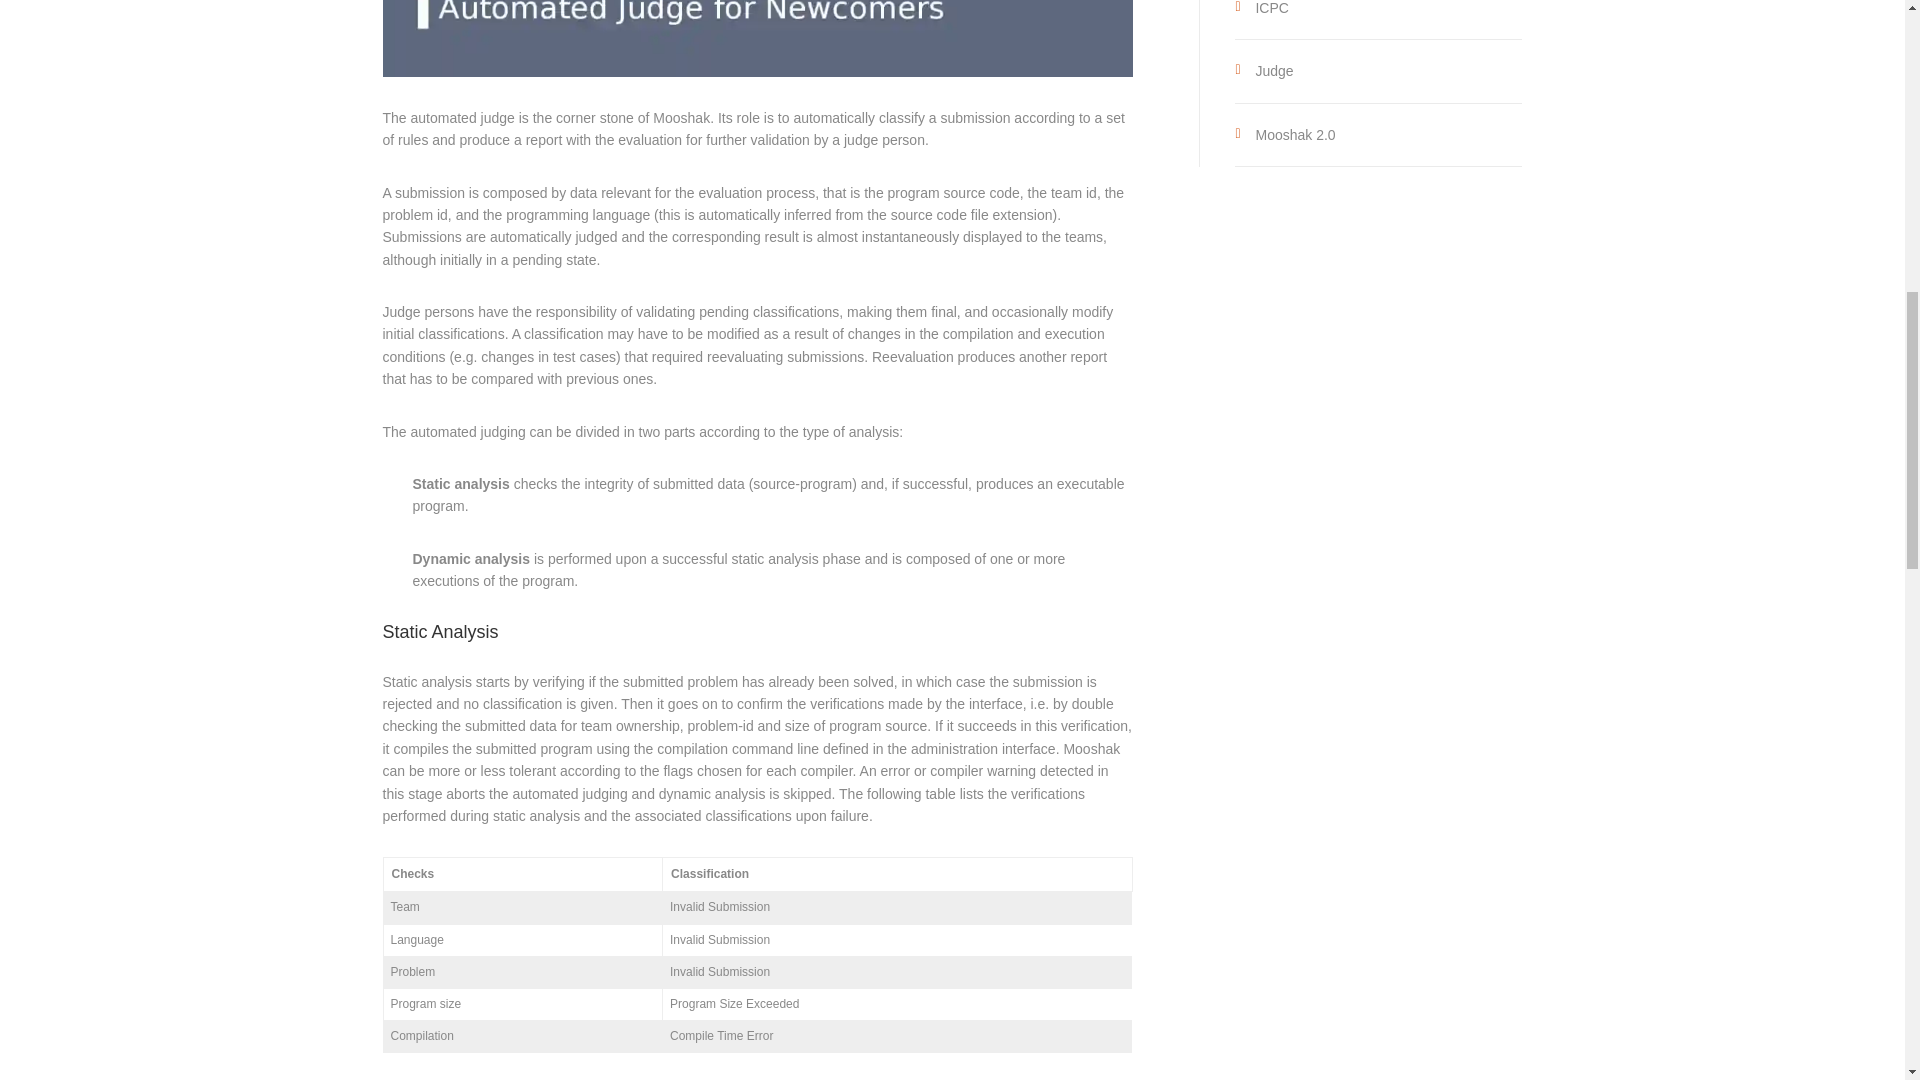  Describe the element at coordinates (1272, 8) in the screenshot. I see `ICPC` at that location.